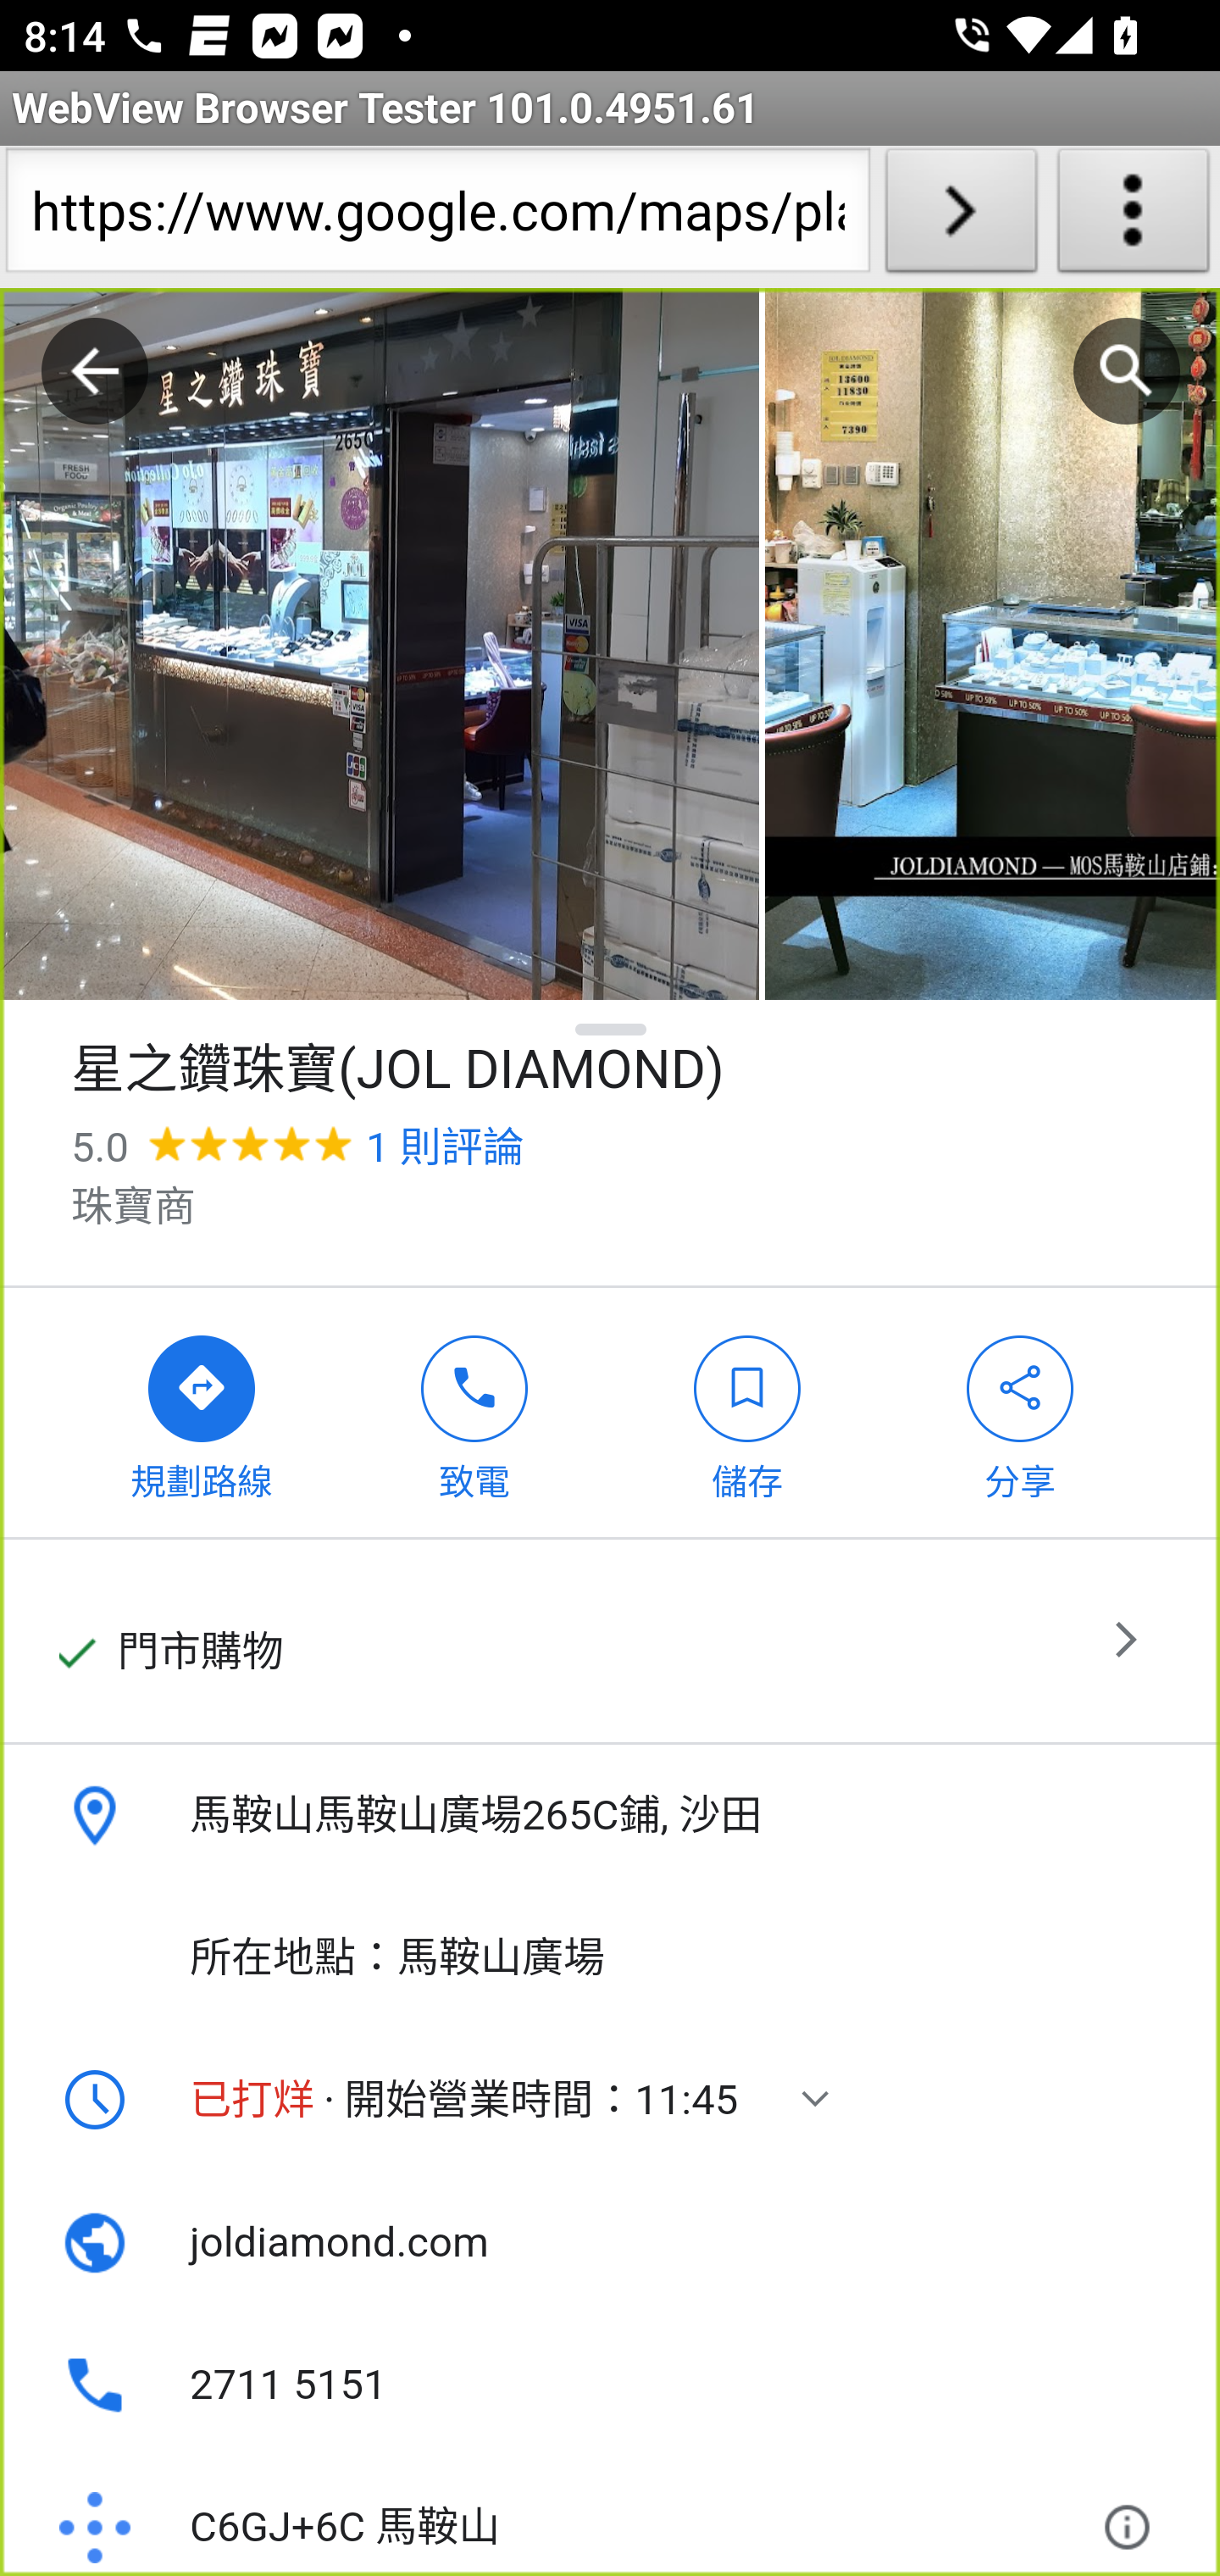 This screenshot has width=1220, height=2576. What do you see at coordinates (297, 1147) in the screenshot?
I see `5.0 星級 1 則評論` at bounding box center [297, 1147].